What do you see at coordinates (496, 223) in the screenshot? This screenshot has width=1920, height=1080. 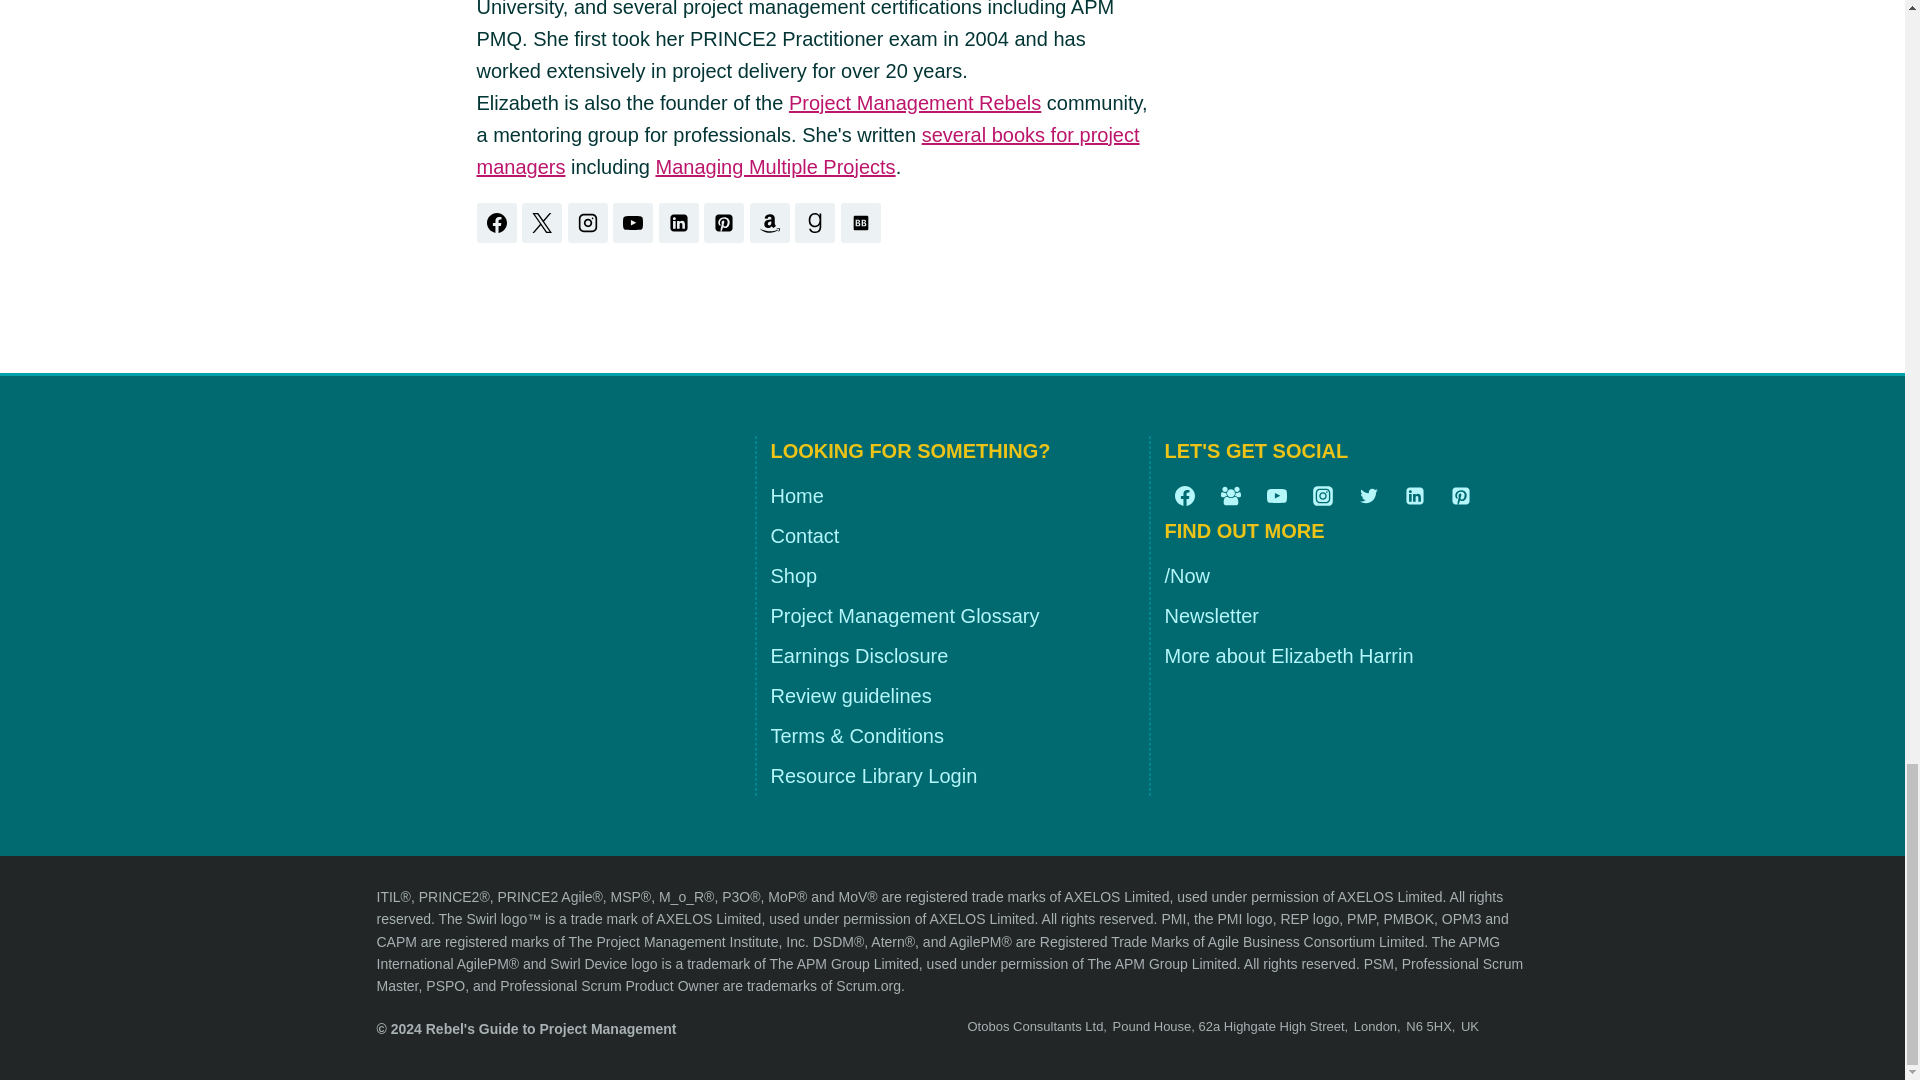 I see `Follow Elizabeth Harrin on Facebook` at bounding box center [496, 223].